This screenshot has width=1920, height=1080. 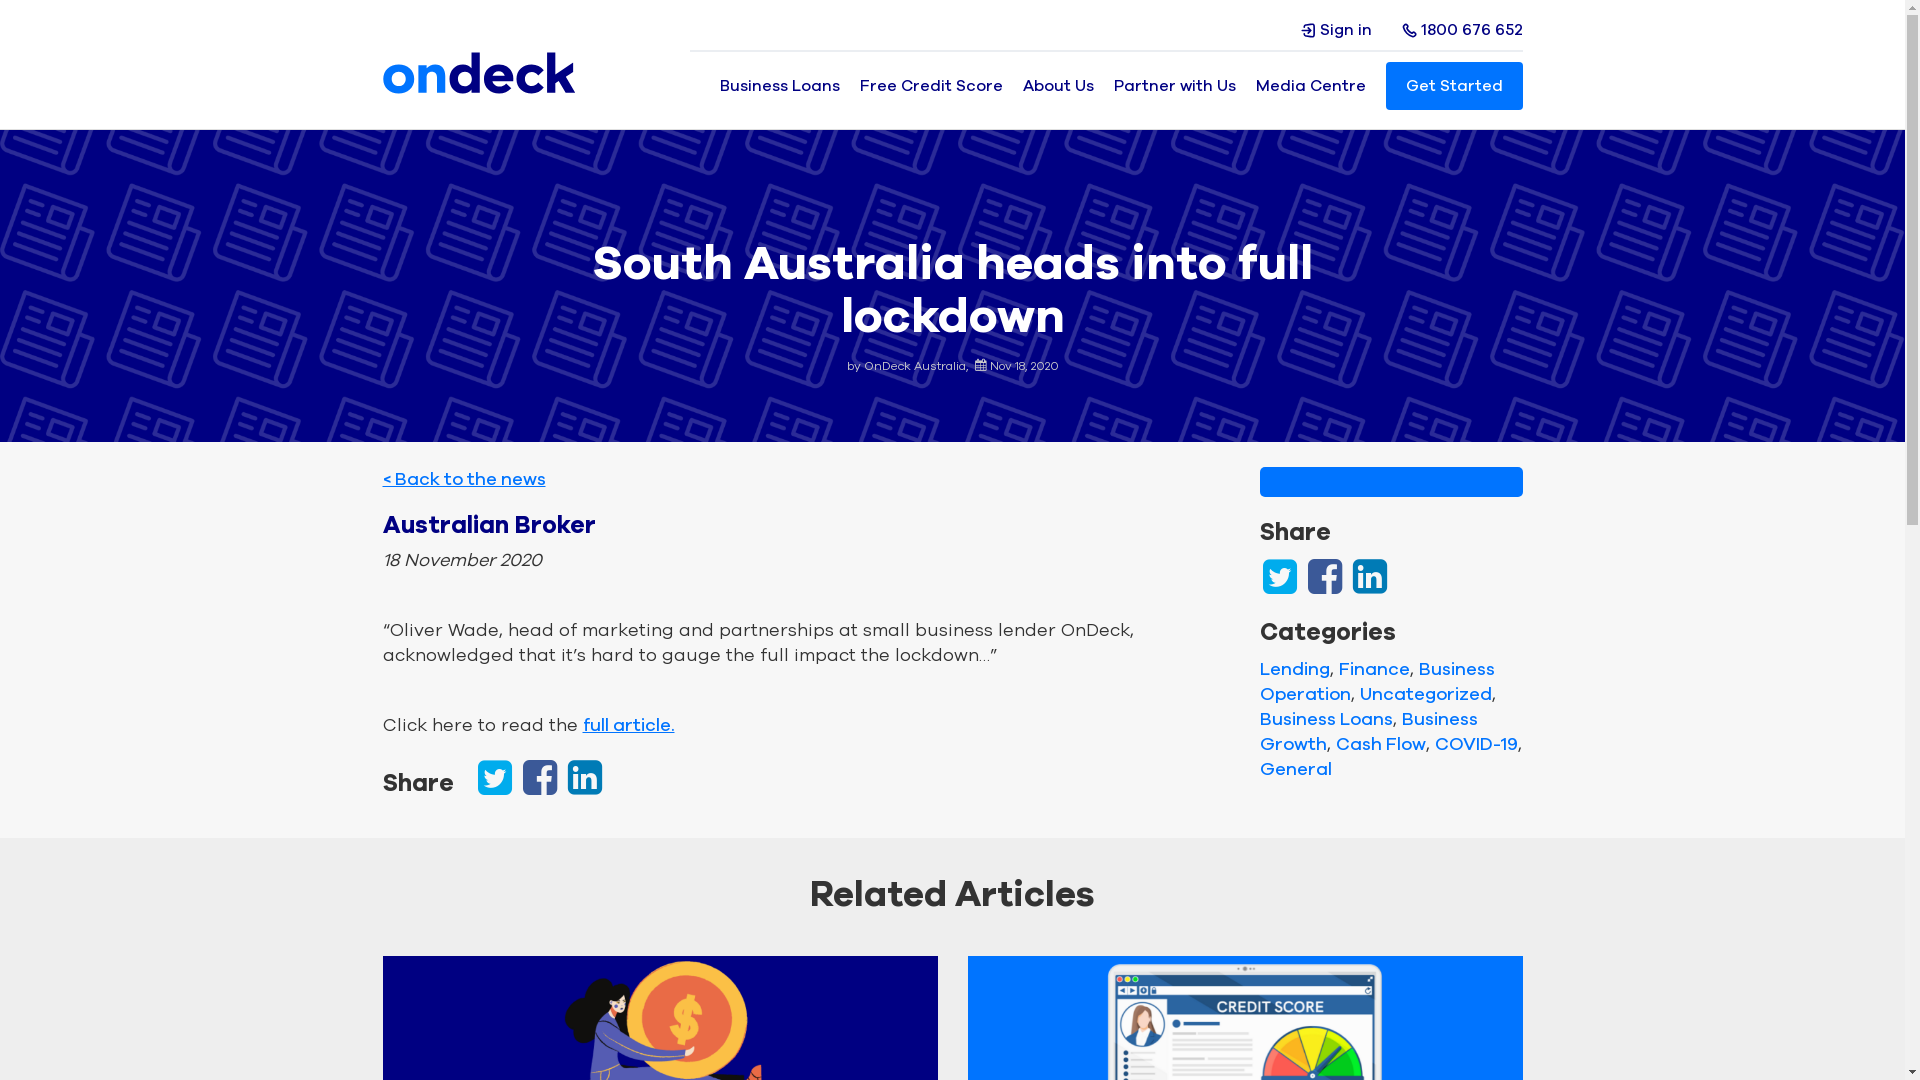 What do you see at coordinates (1336, 30) in the screenshot?
I see `Sign in` at bounding box center [1336, 30].